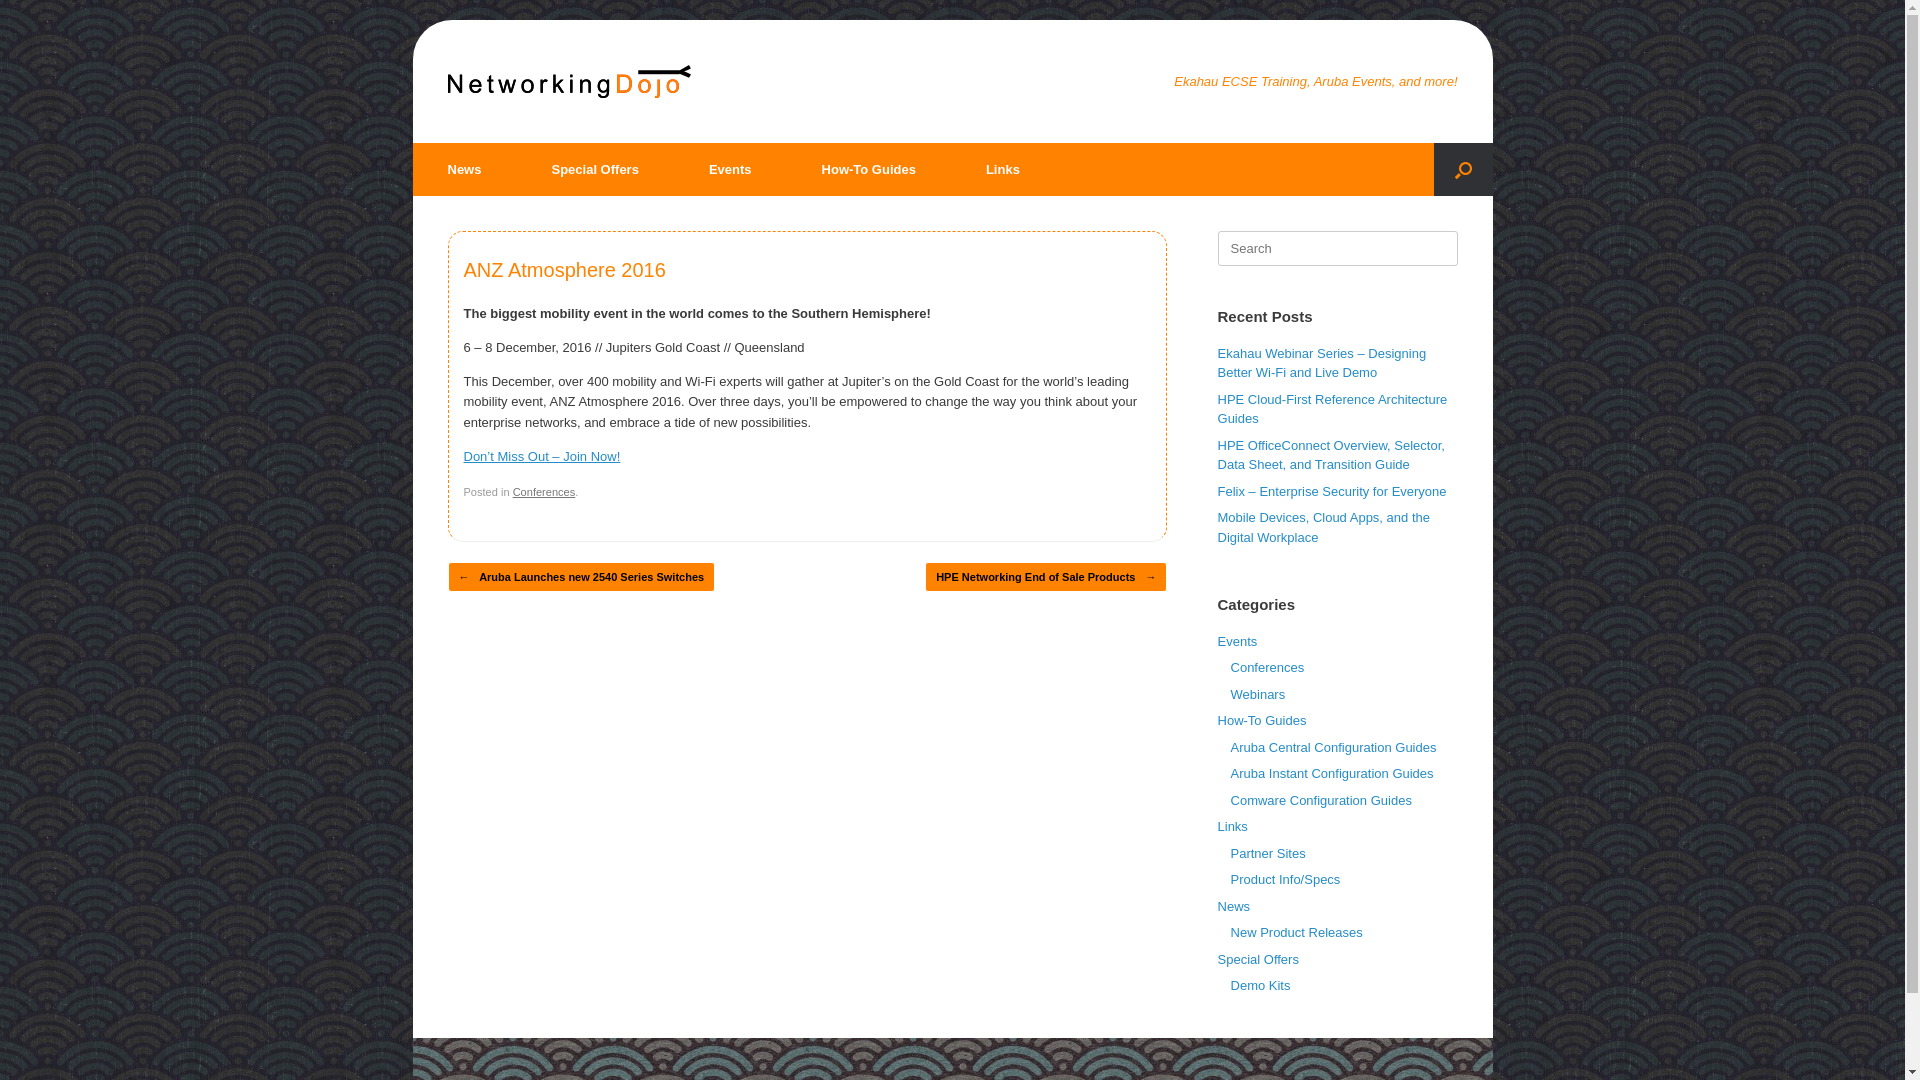 The image size is (1920, 1080). Describe the element at coordinates (1258, 694) in the screenshot. I see `Webinars` at that location.